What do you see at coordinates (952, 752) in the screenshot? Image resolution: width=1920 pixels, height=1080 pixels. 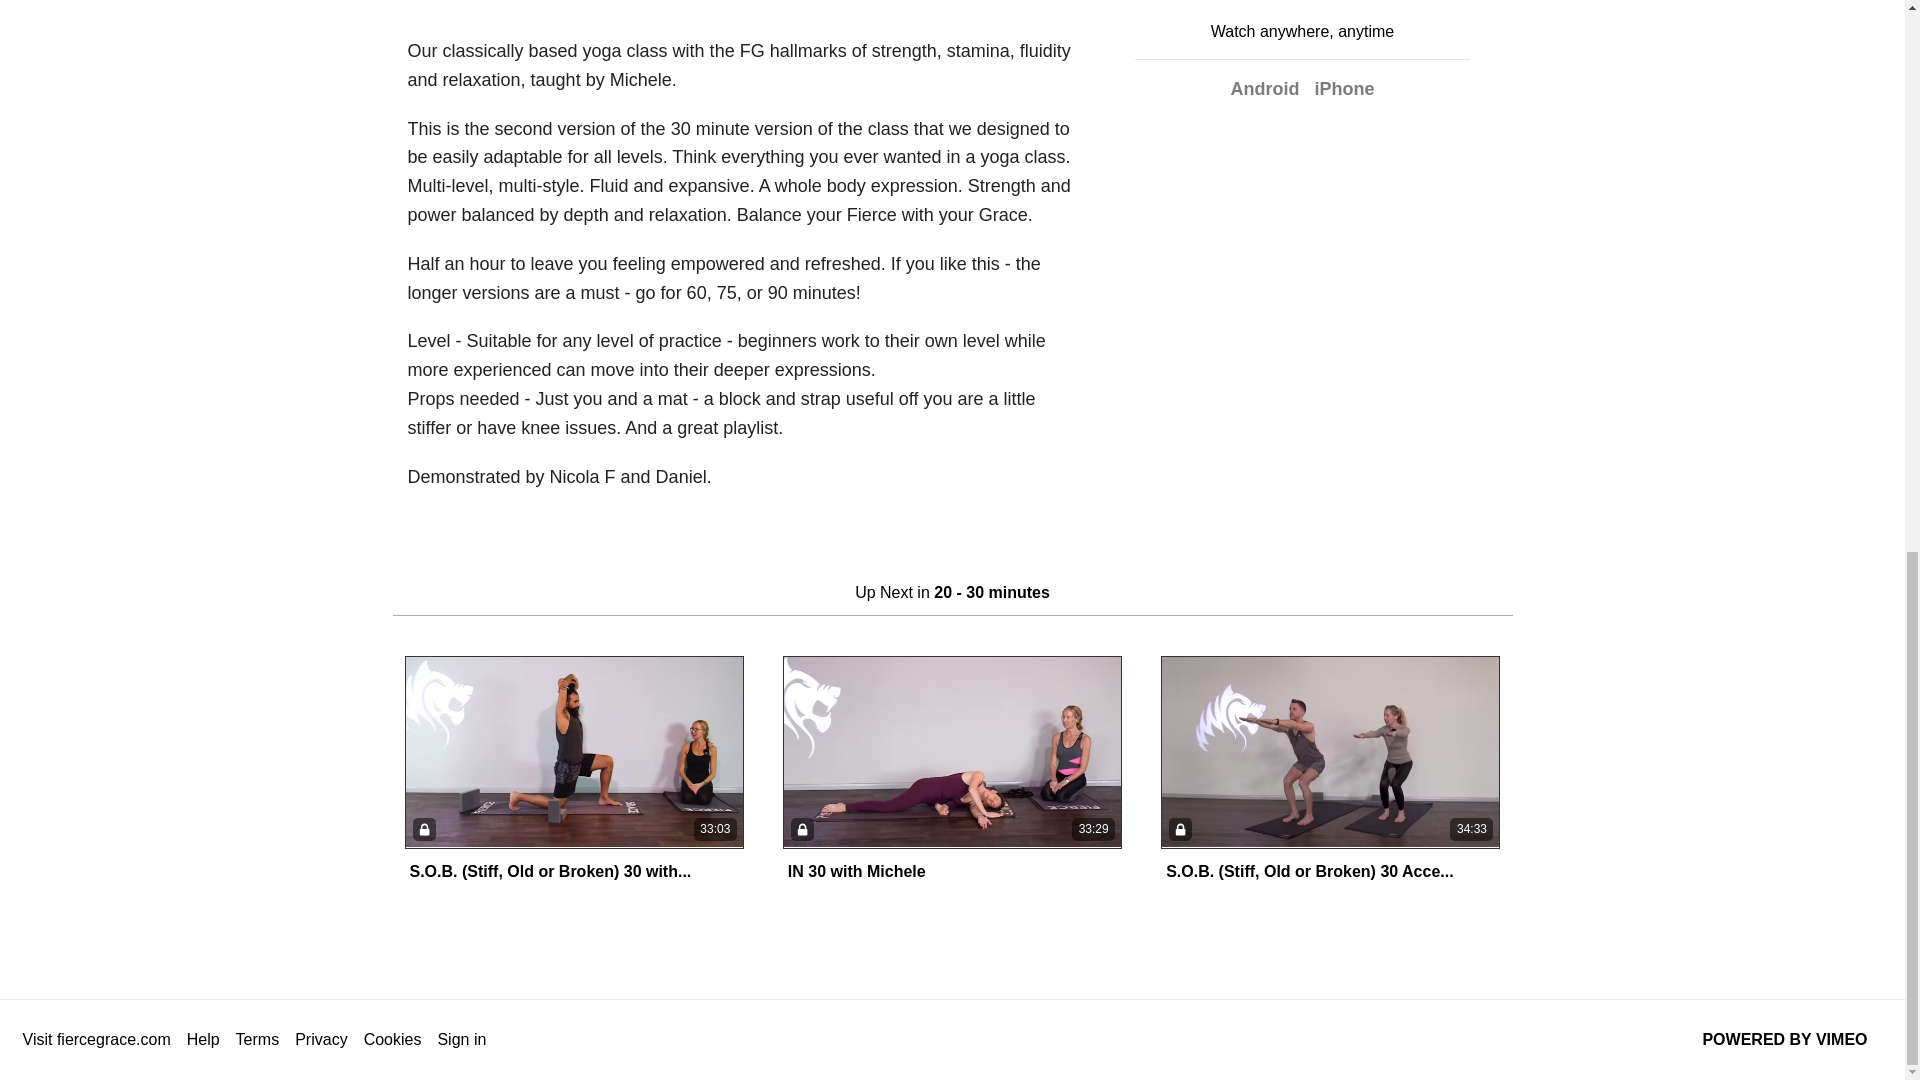 I see `33:29` at bounding box center [952, 752].